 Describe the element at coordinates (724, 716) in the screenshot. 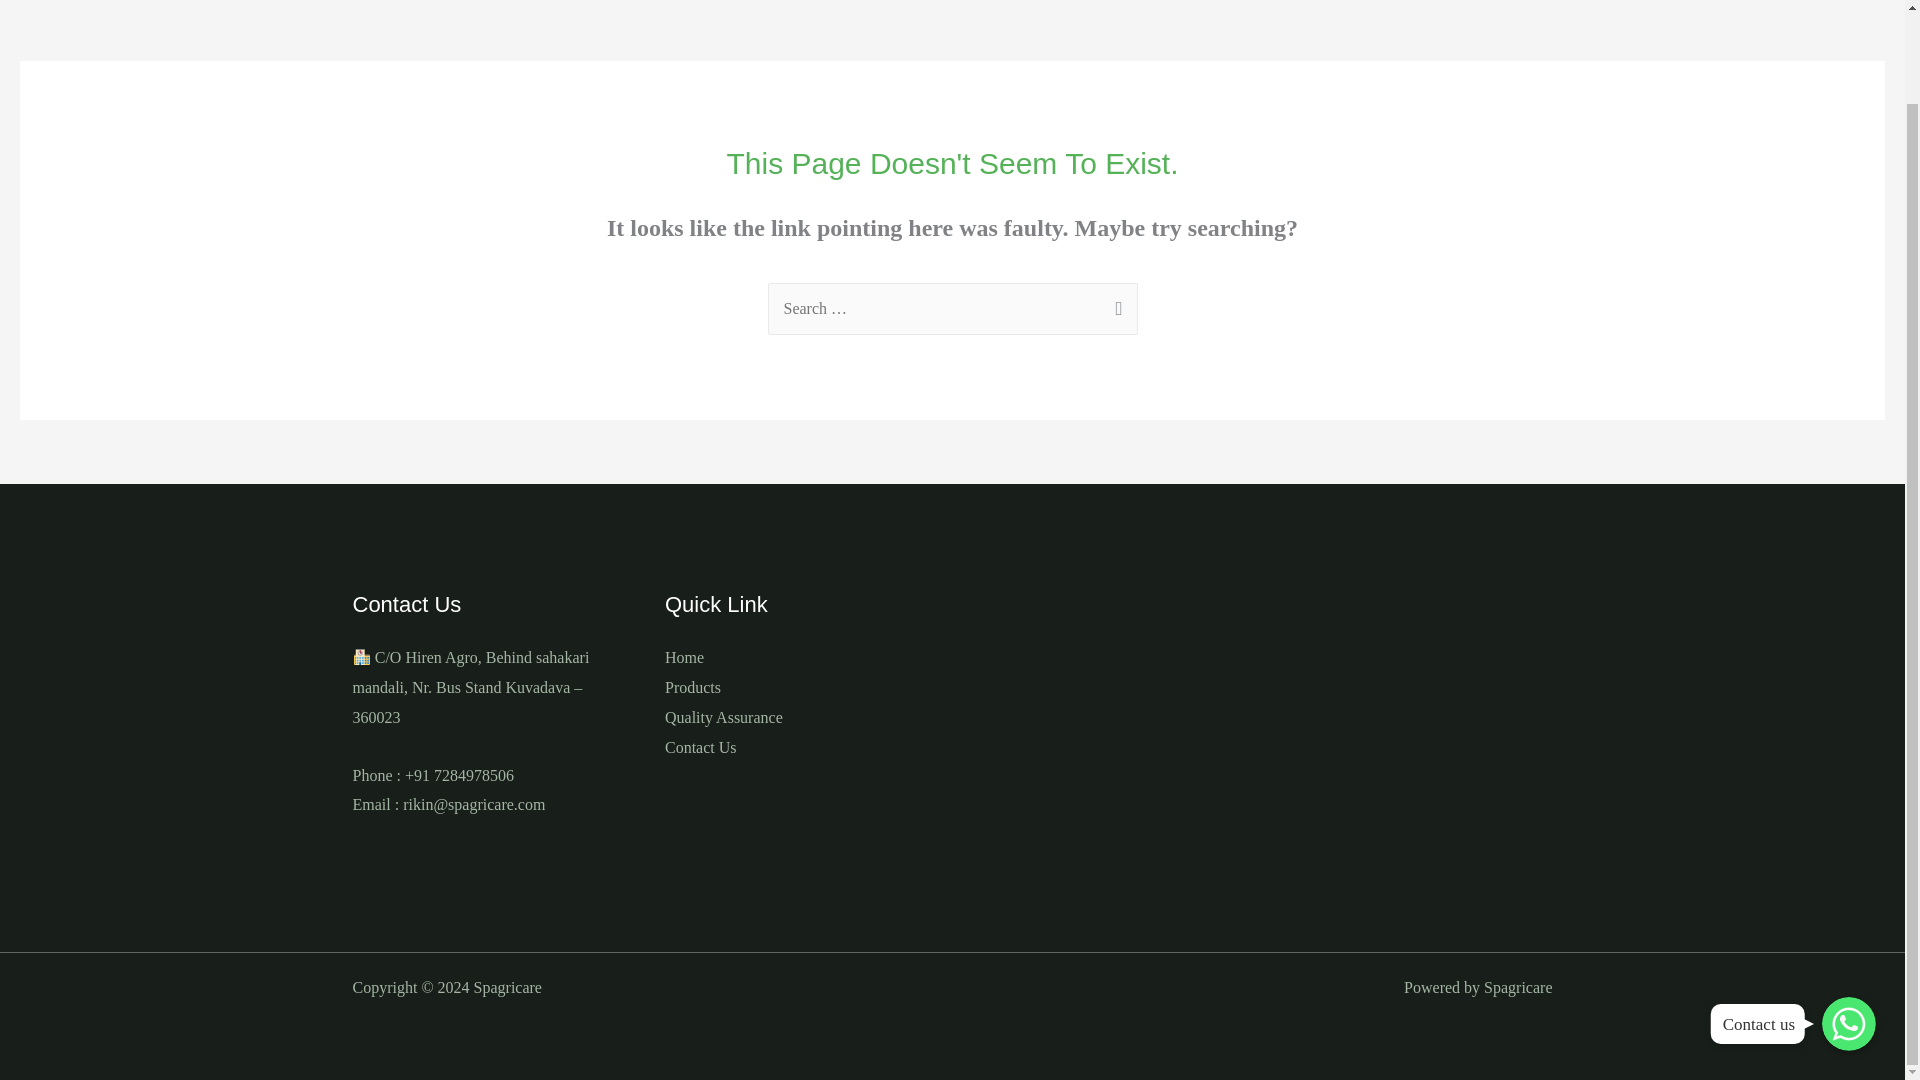

I see `Quality Assurance` at that location.